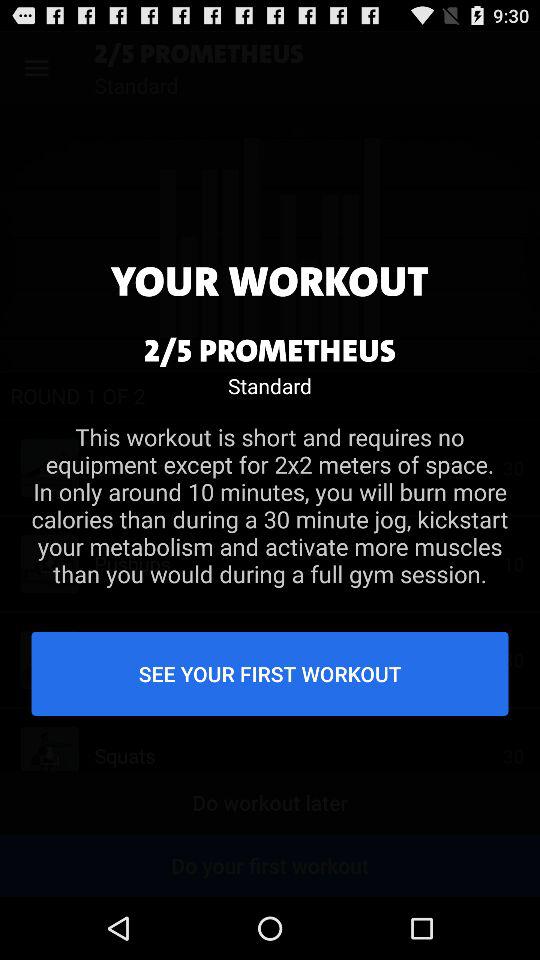 This screenshot has height=960, width=540. Describe the element at coordinates (270, 673) in the screenshot. I see `press the see your first item` at that location.